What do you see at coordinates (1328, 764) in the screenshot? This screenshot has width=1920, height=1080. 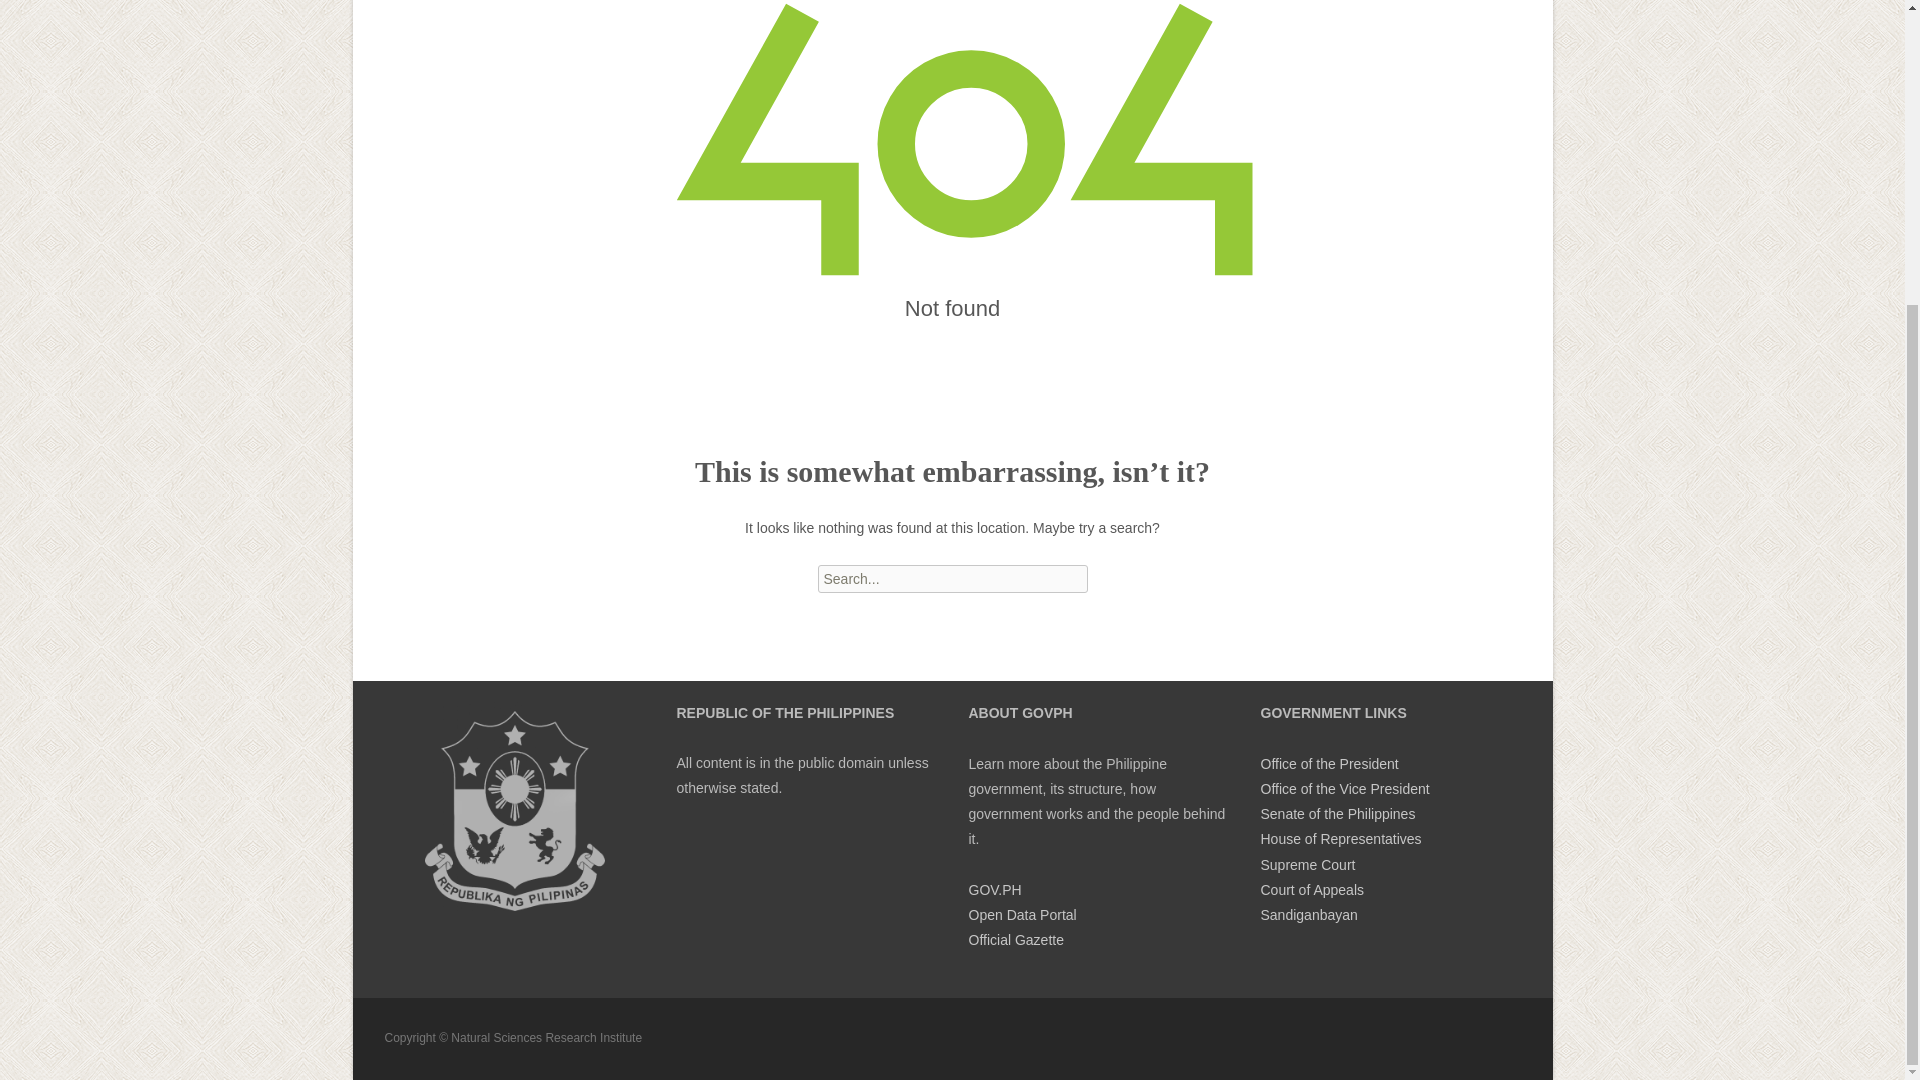 I see `Office of the President` at bounding box center [1328, 764].